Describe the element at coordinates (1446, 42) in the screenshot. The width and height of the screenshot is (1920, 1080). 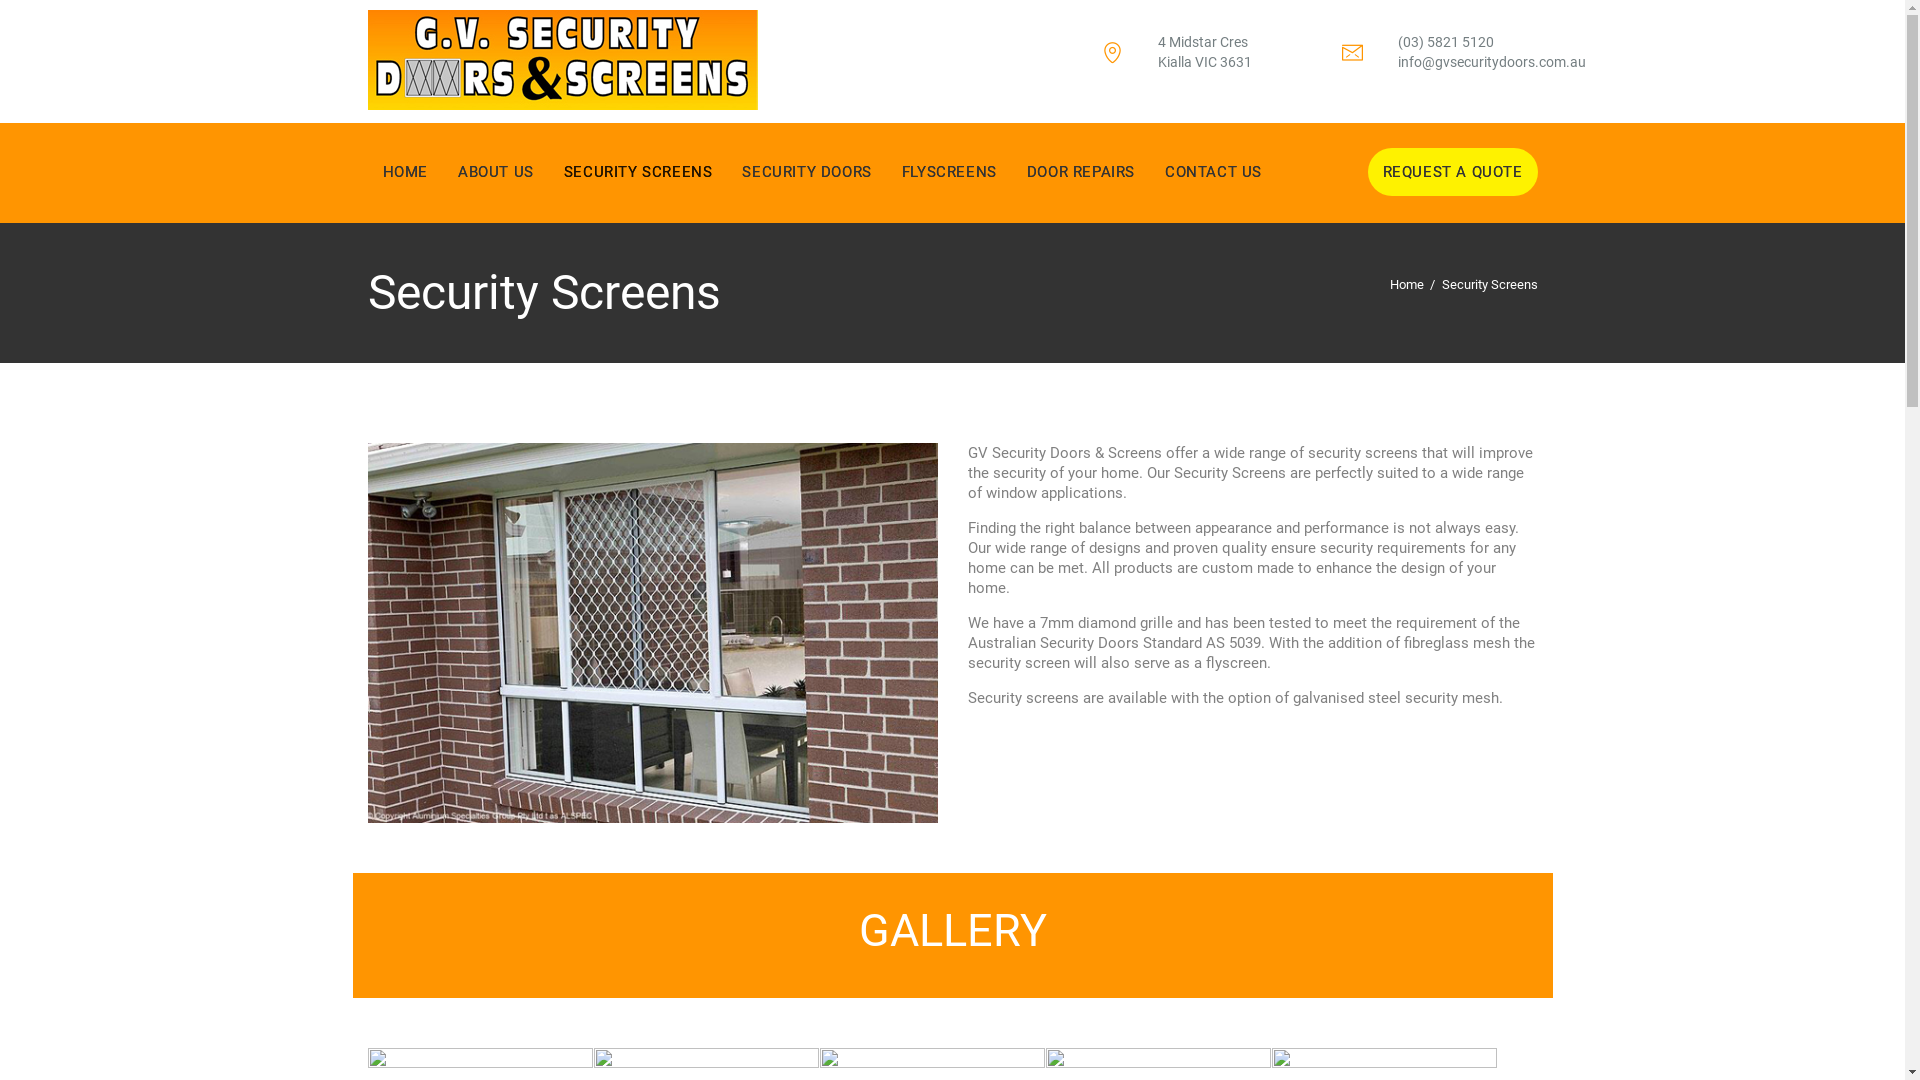
I see `(03) 5821 5120` at that location.